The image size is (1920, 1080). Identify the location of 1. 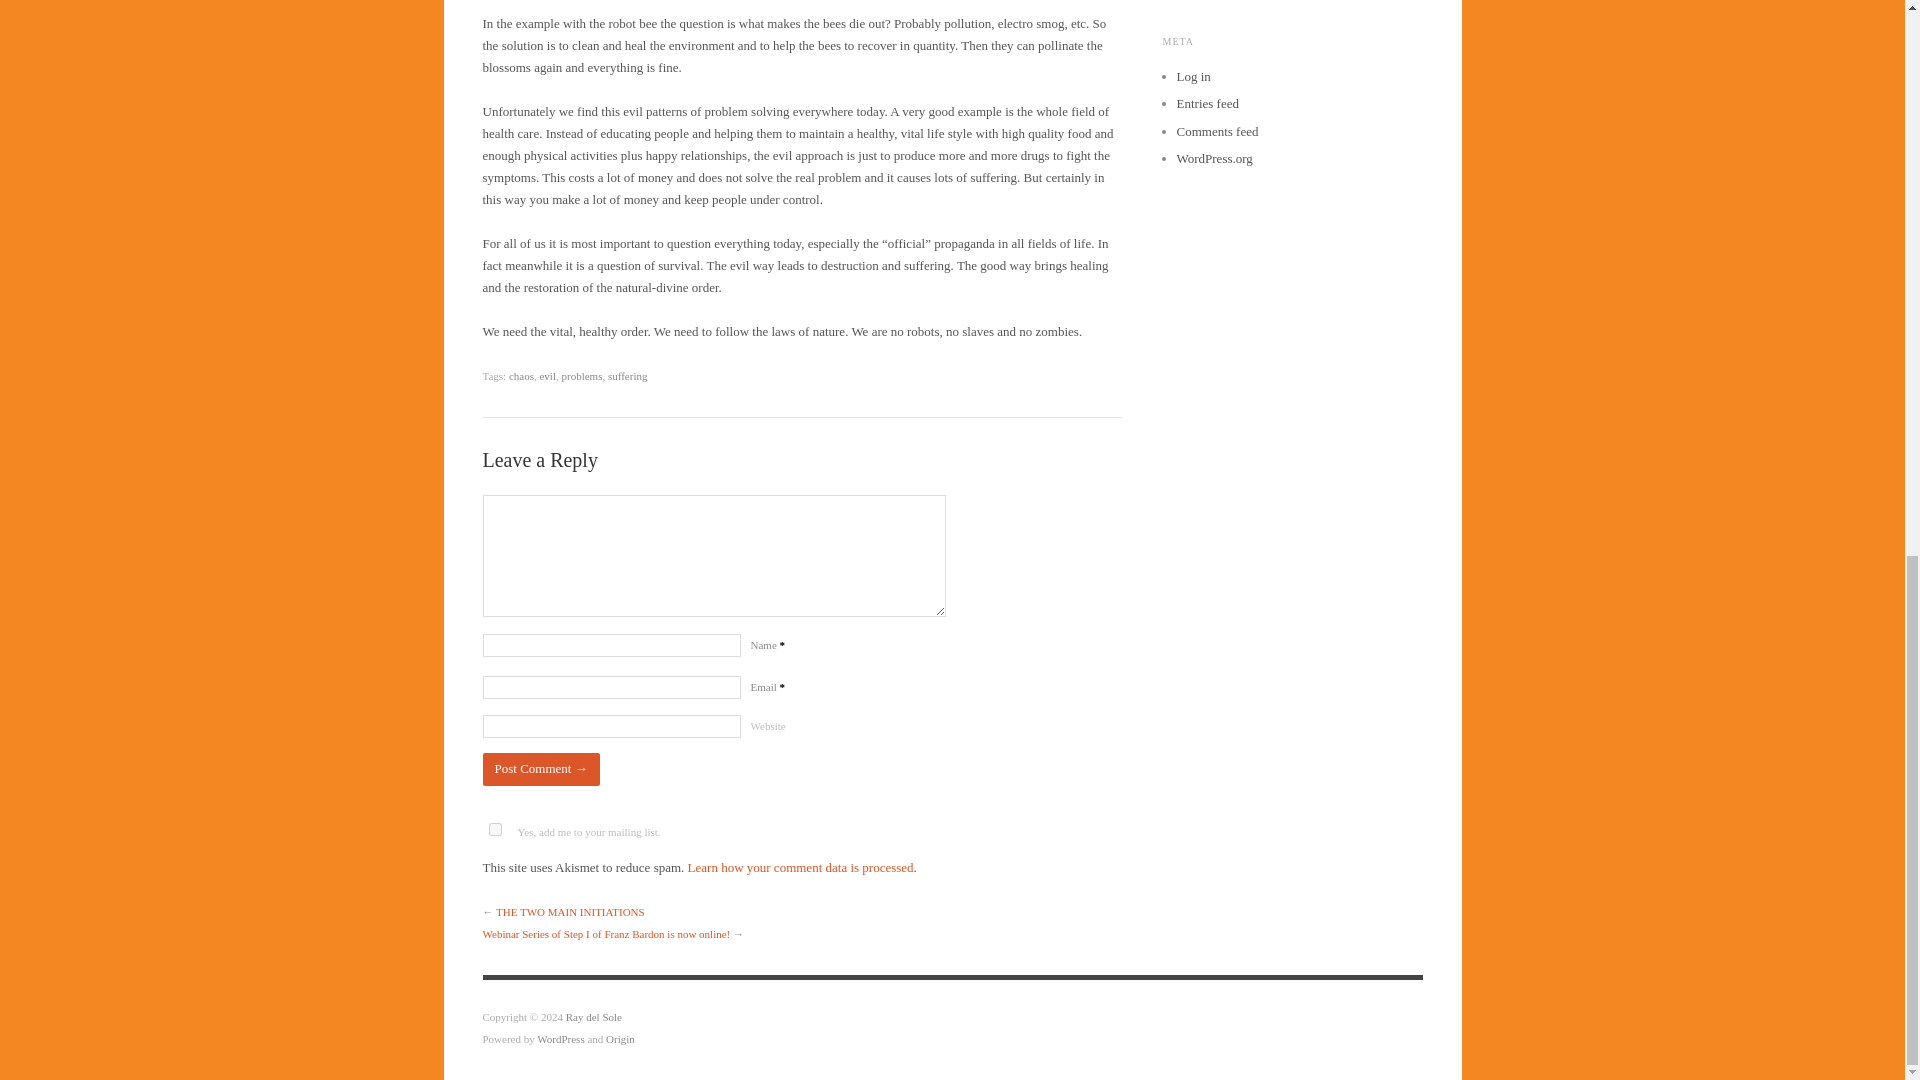
(494, 828).